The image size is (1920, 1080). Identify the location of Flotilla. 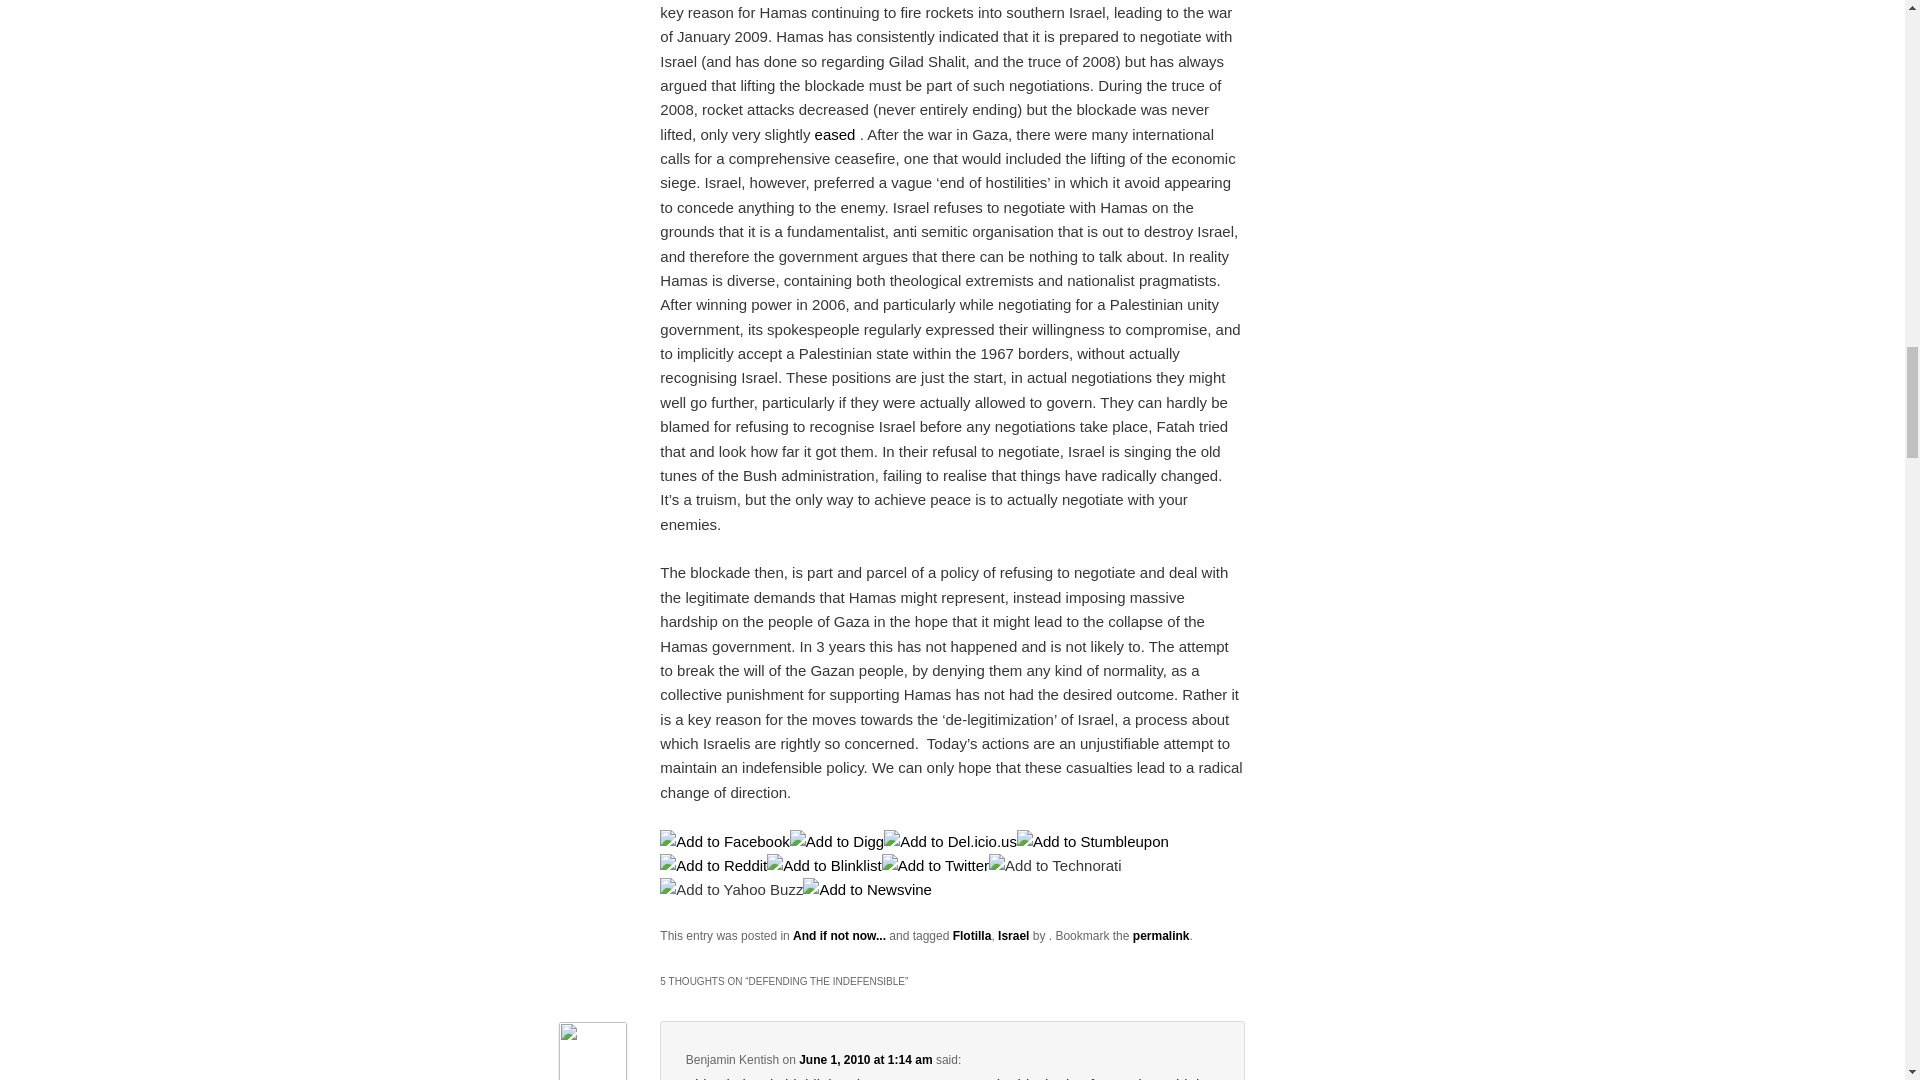
(972, 935).